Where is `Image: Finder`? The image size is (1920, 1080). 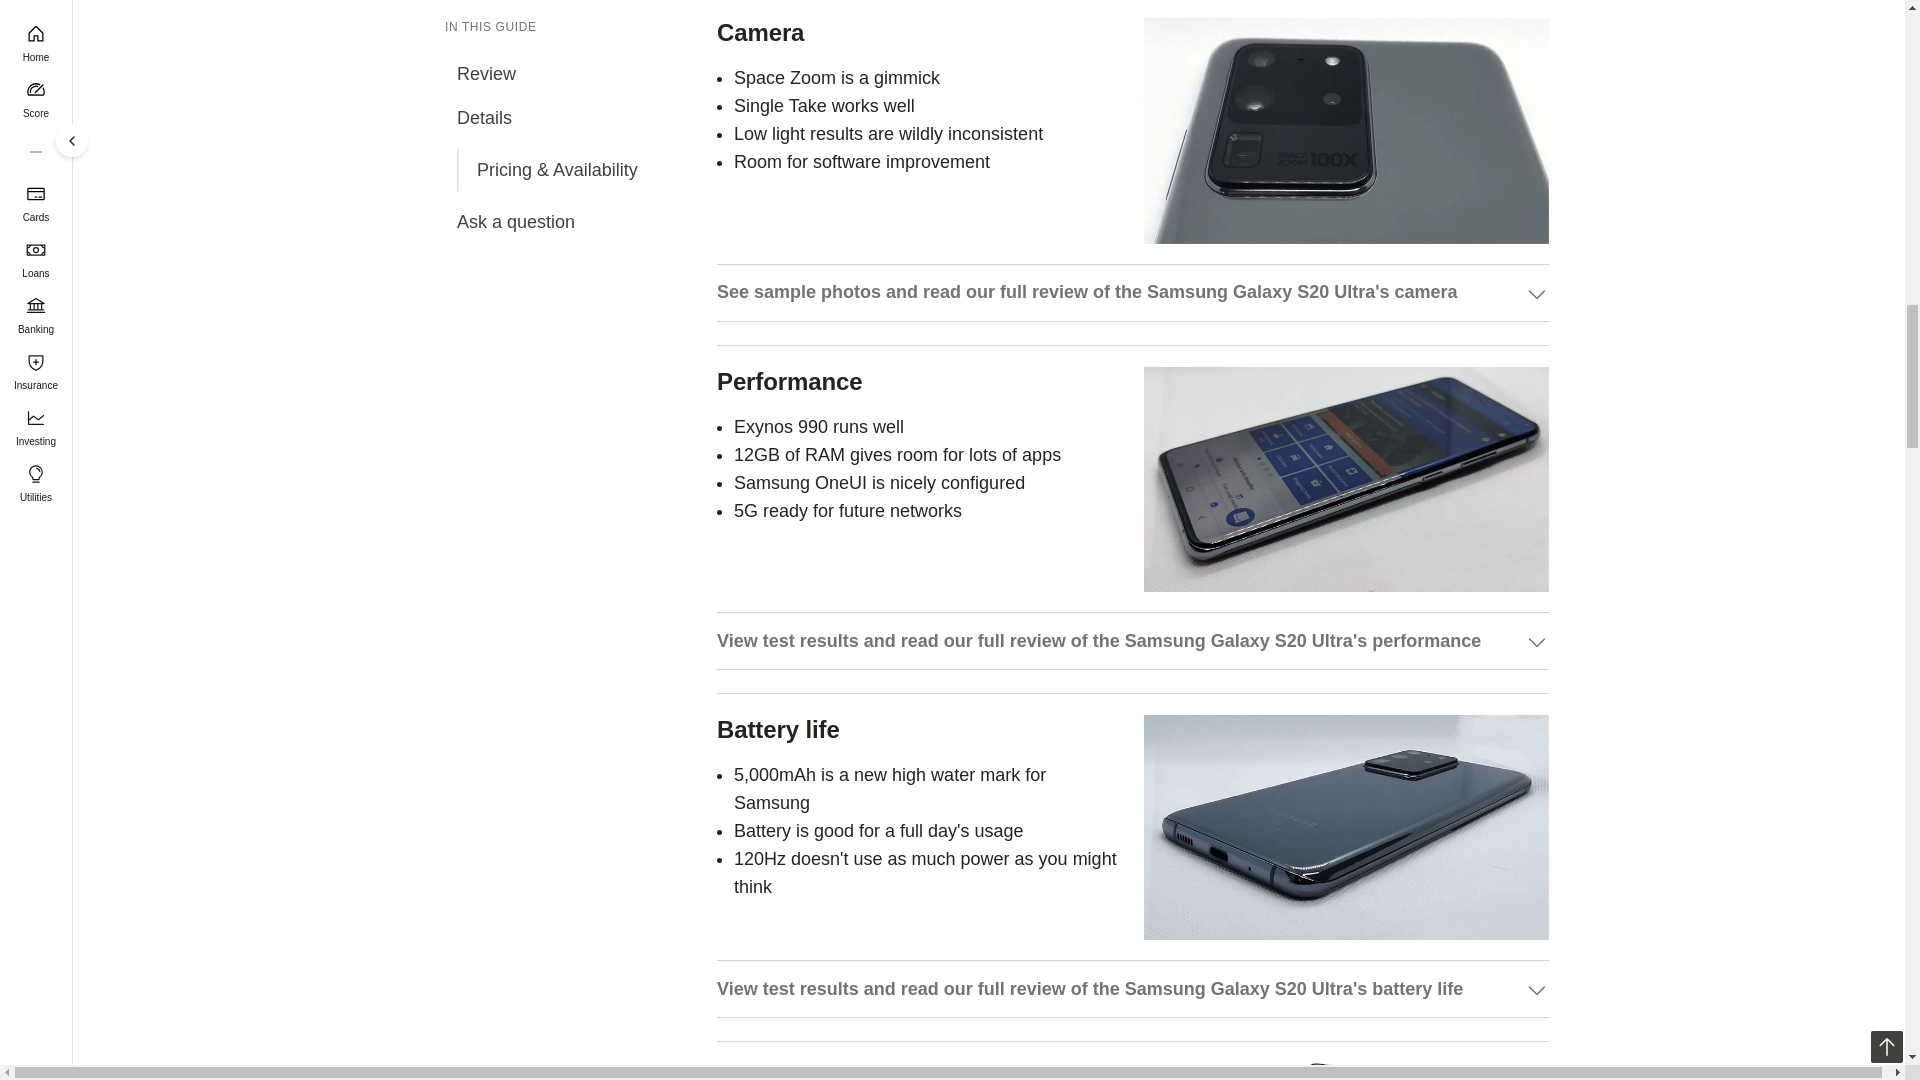 Image: Finder is located at coordinates (1346, 479).